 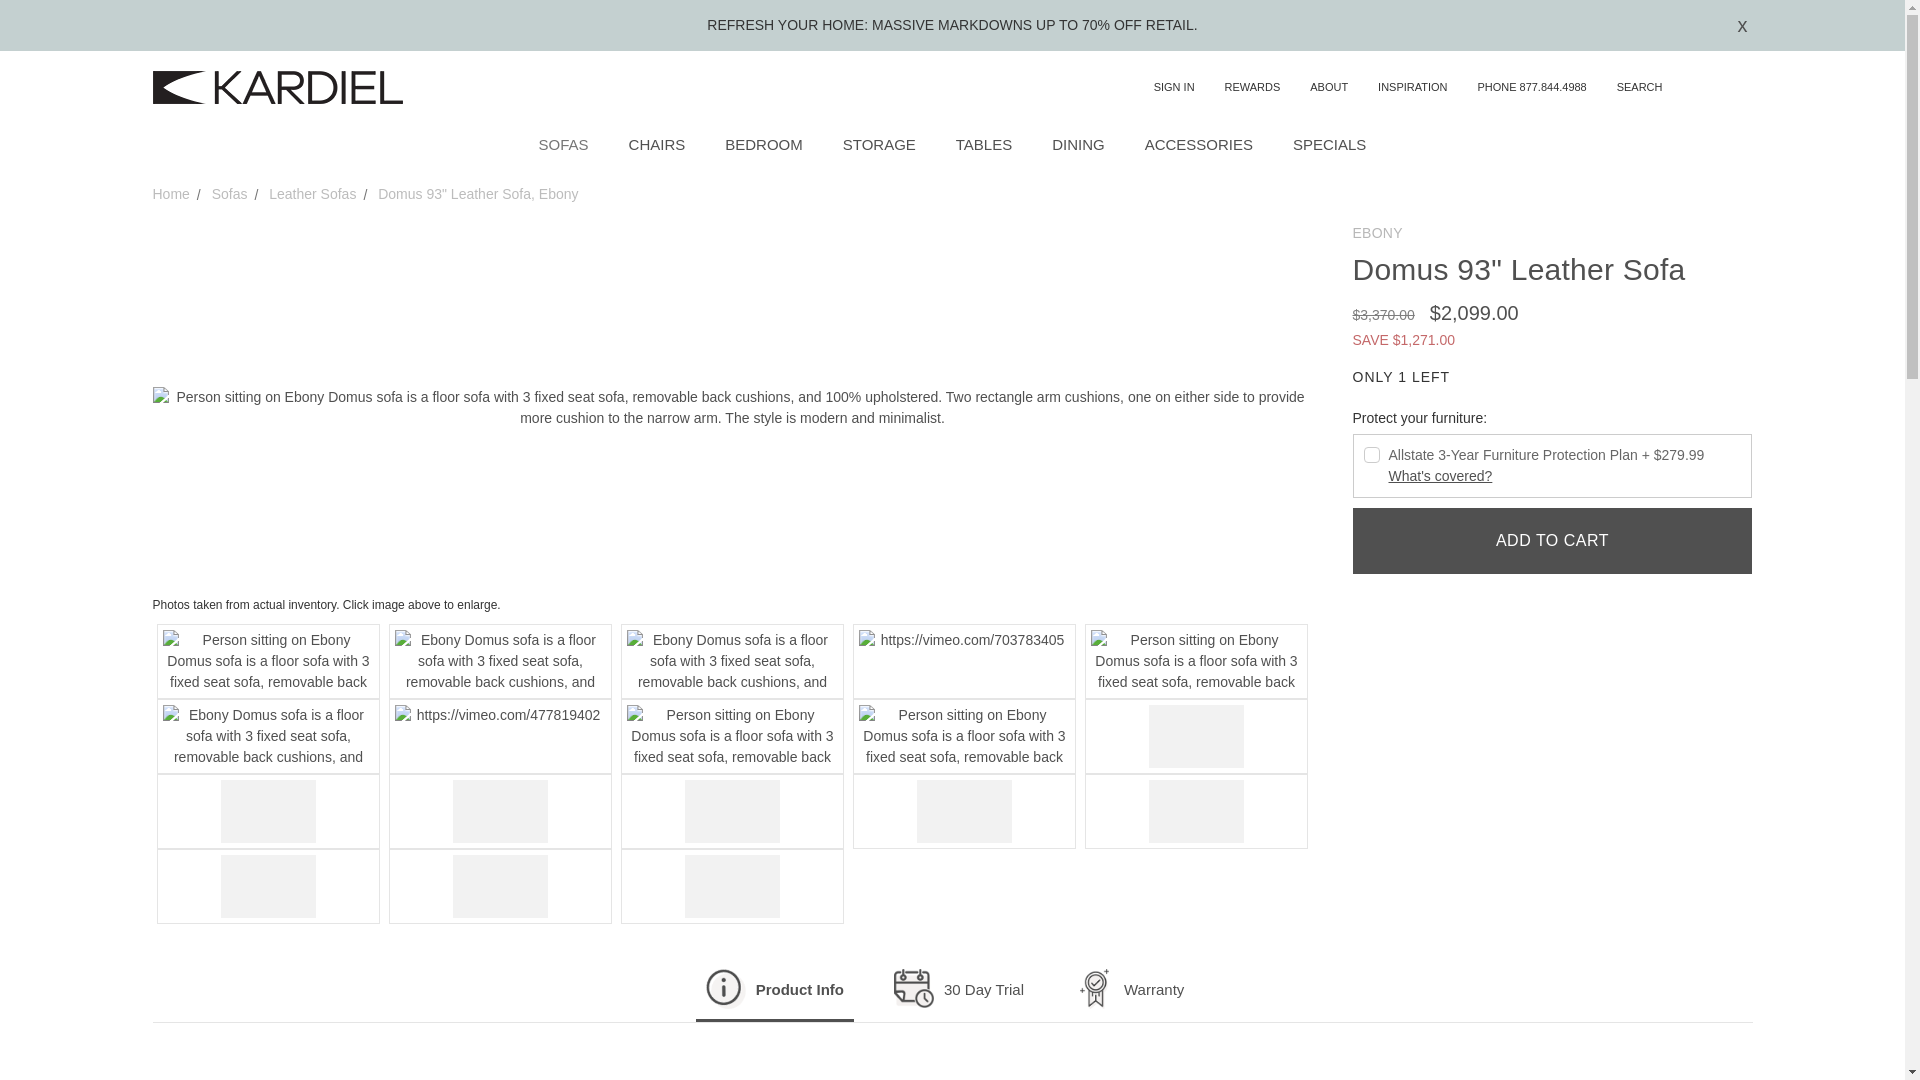 What do you see at coordinates (657, 146) in the screenshot?
I see `CHAIRS` at bounding box center [657, 146].